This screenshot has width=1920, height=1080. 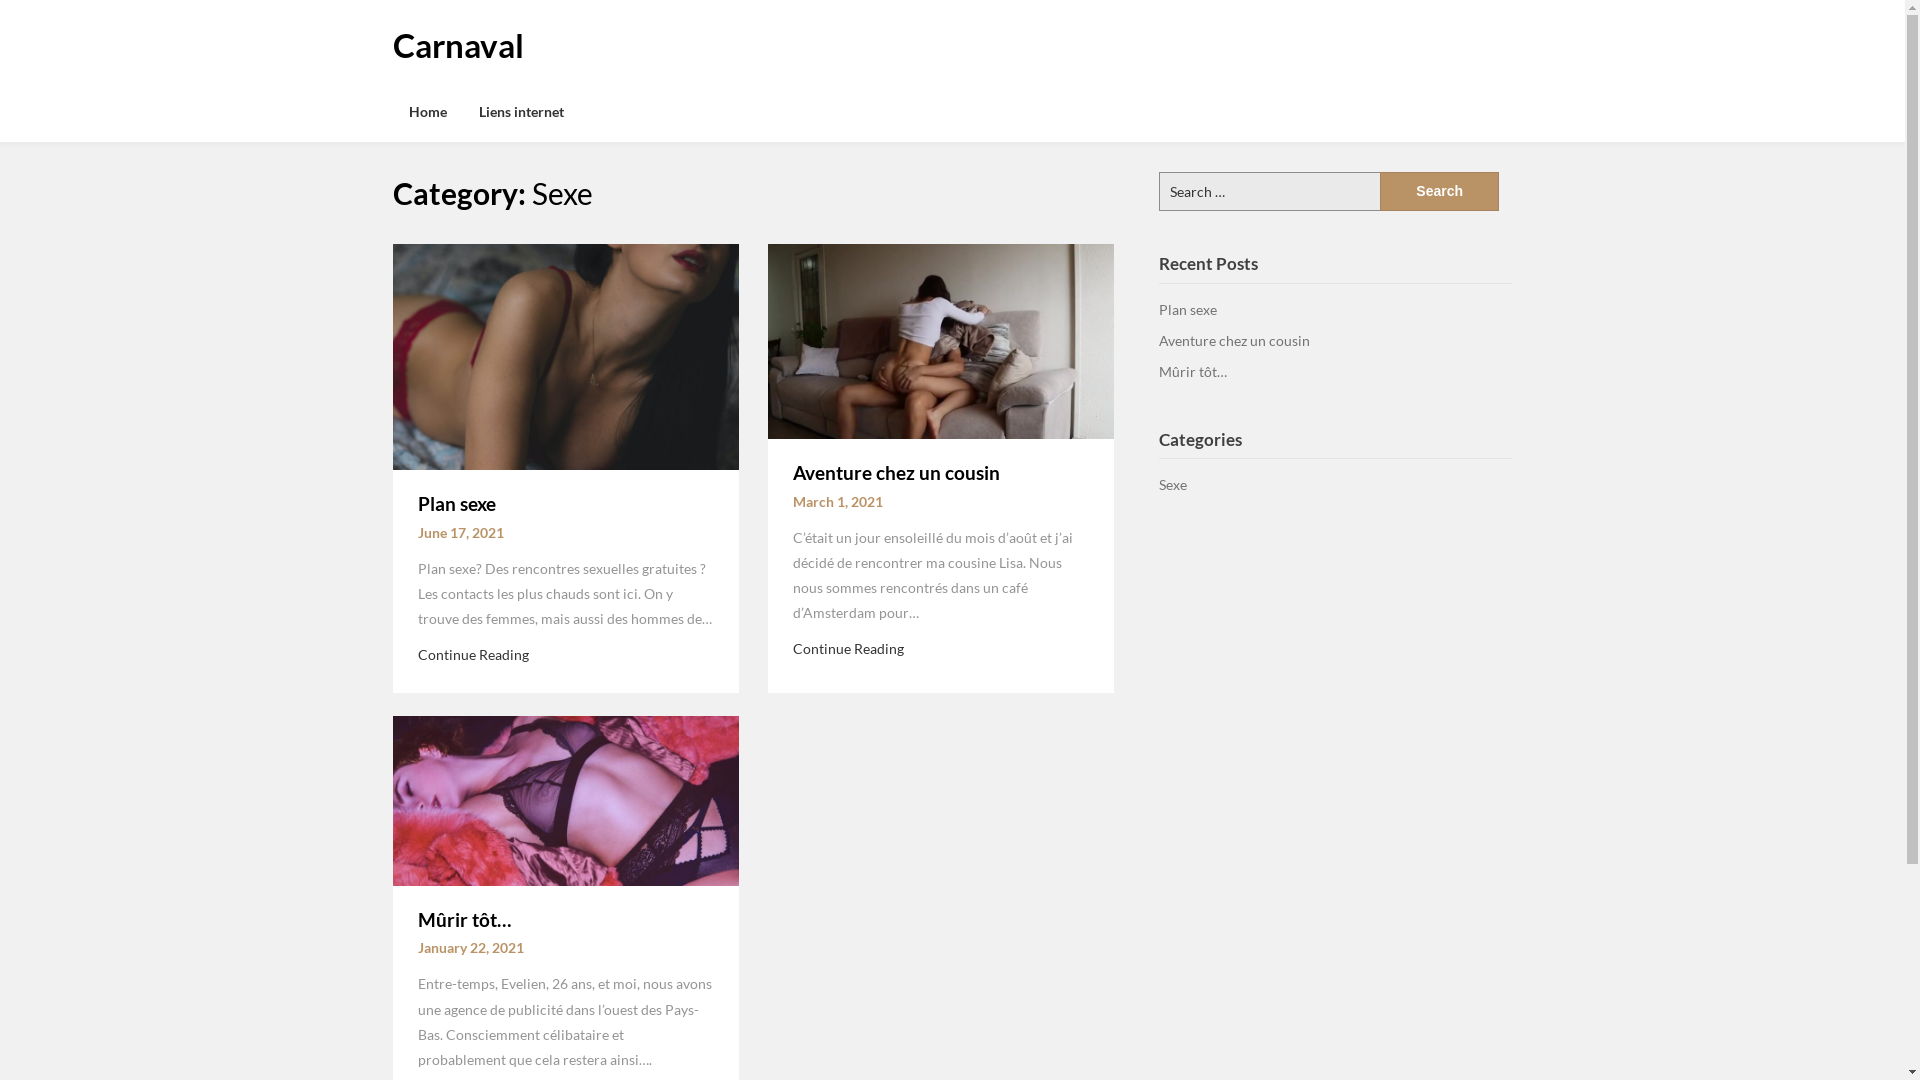 What do you see at coordinates (1440, 192) in the screenshot?
I see `Search` at bounding box center [1440, 192].